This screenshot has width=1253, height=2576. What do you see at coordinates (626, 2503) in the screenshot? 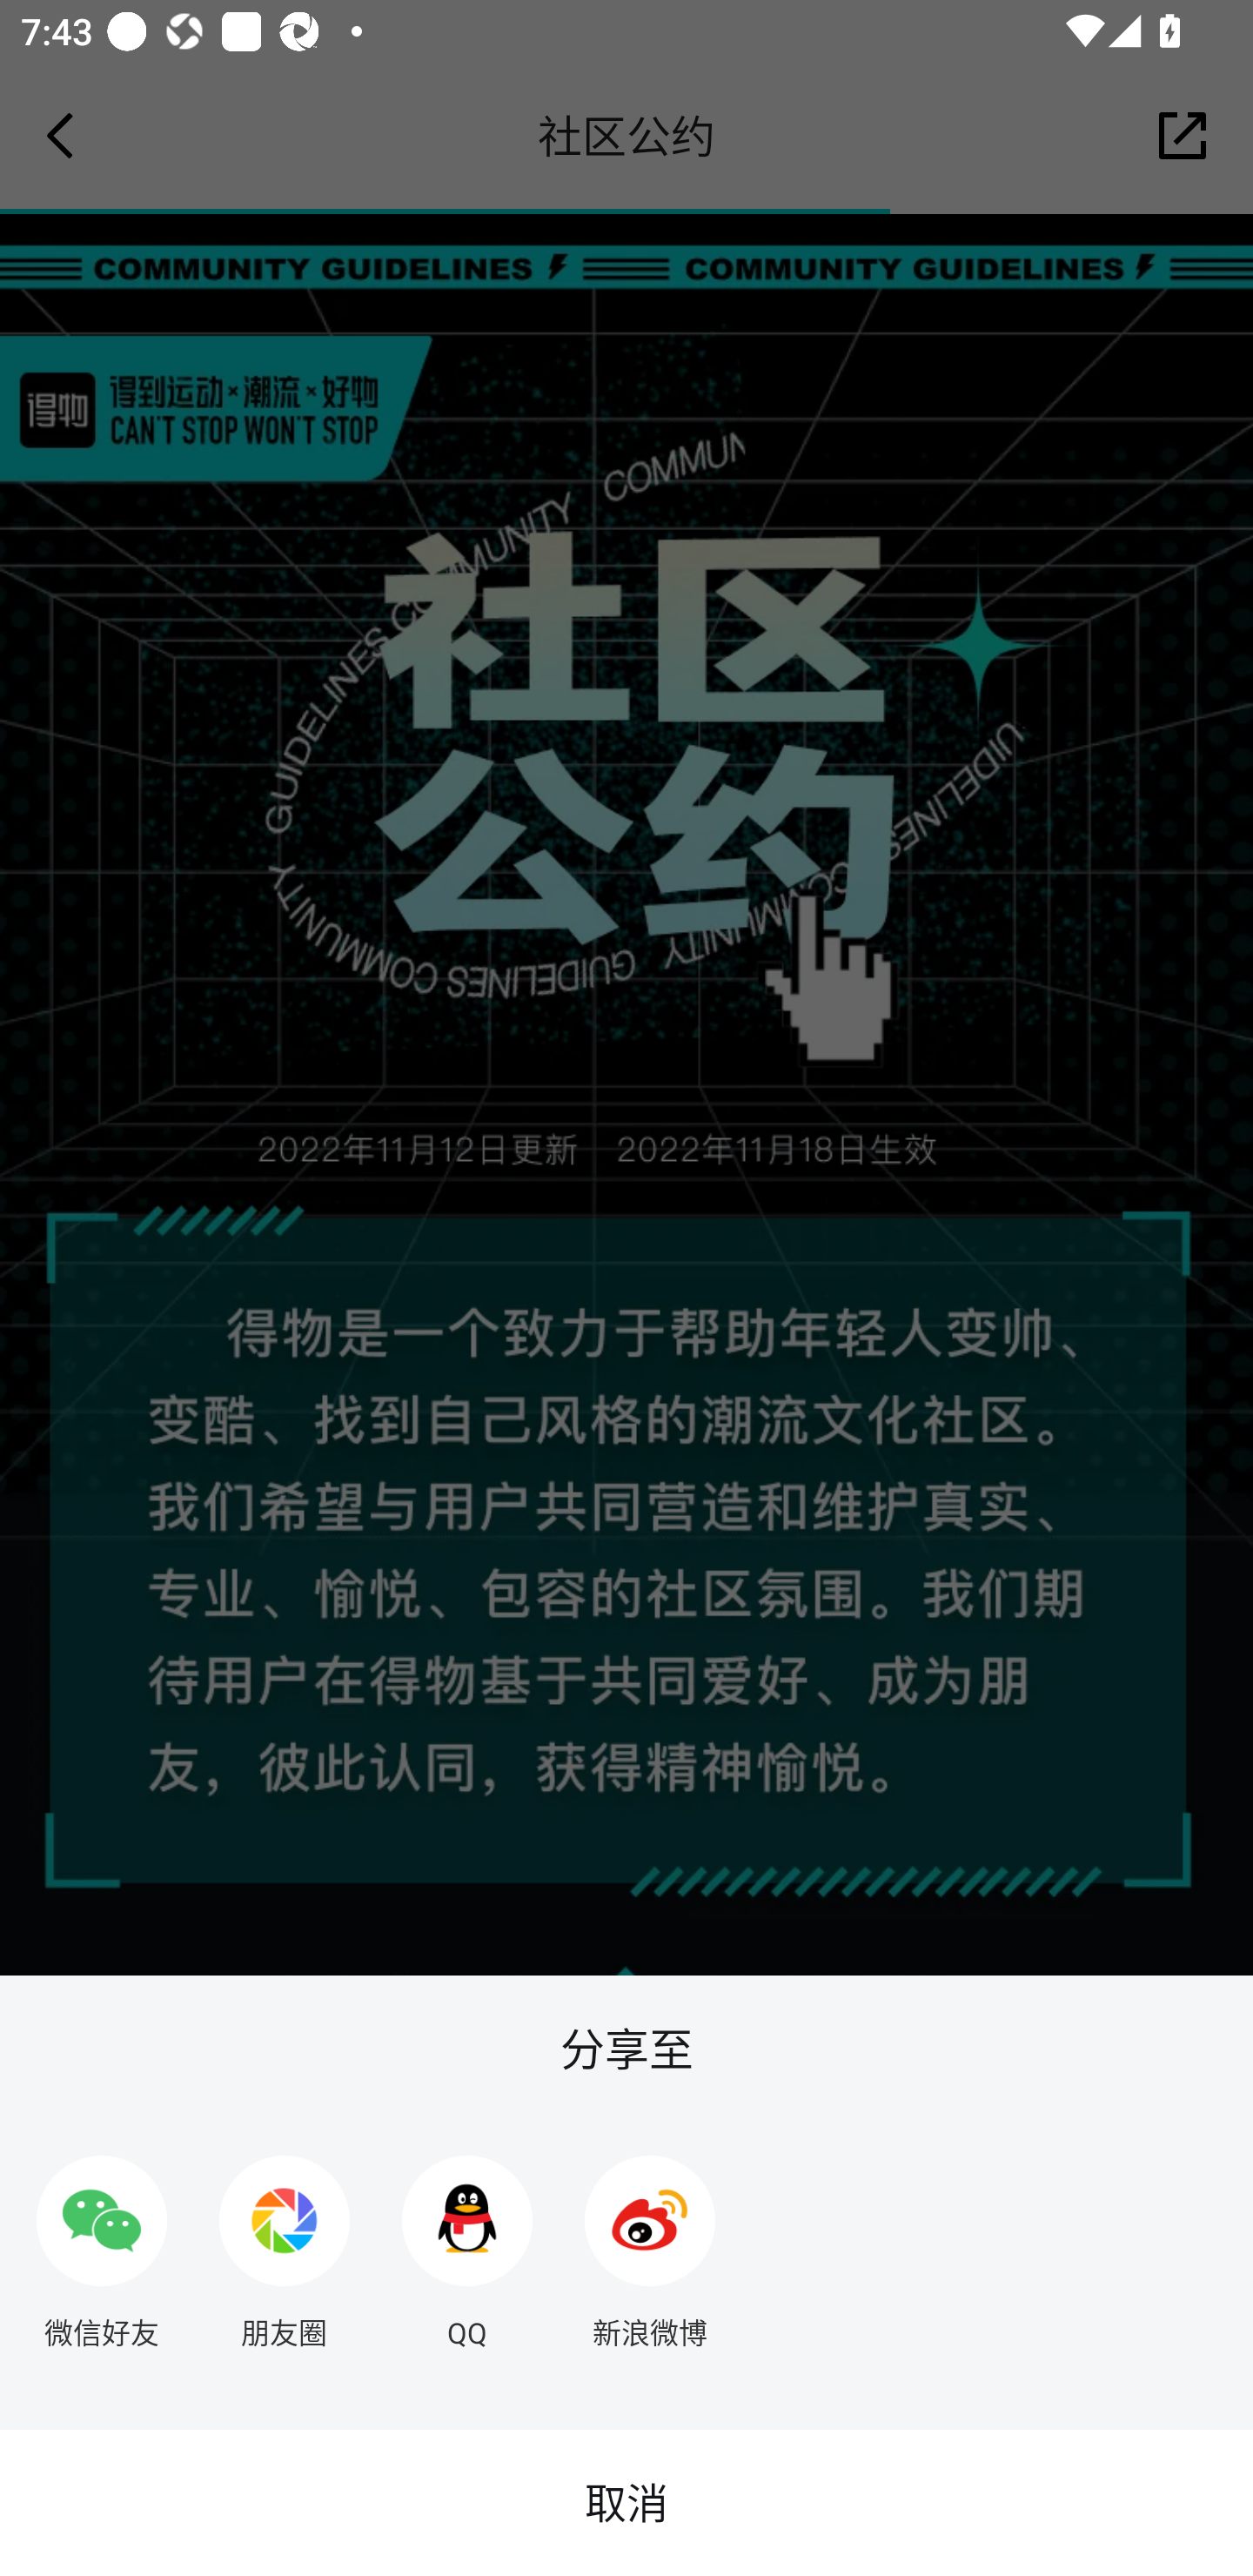
I see `取消` at bounding box center [626, 2503].